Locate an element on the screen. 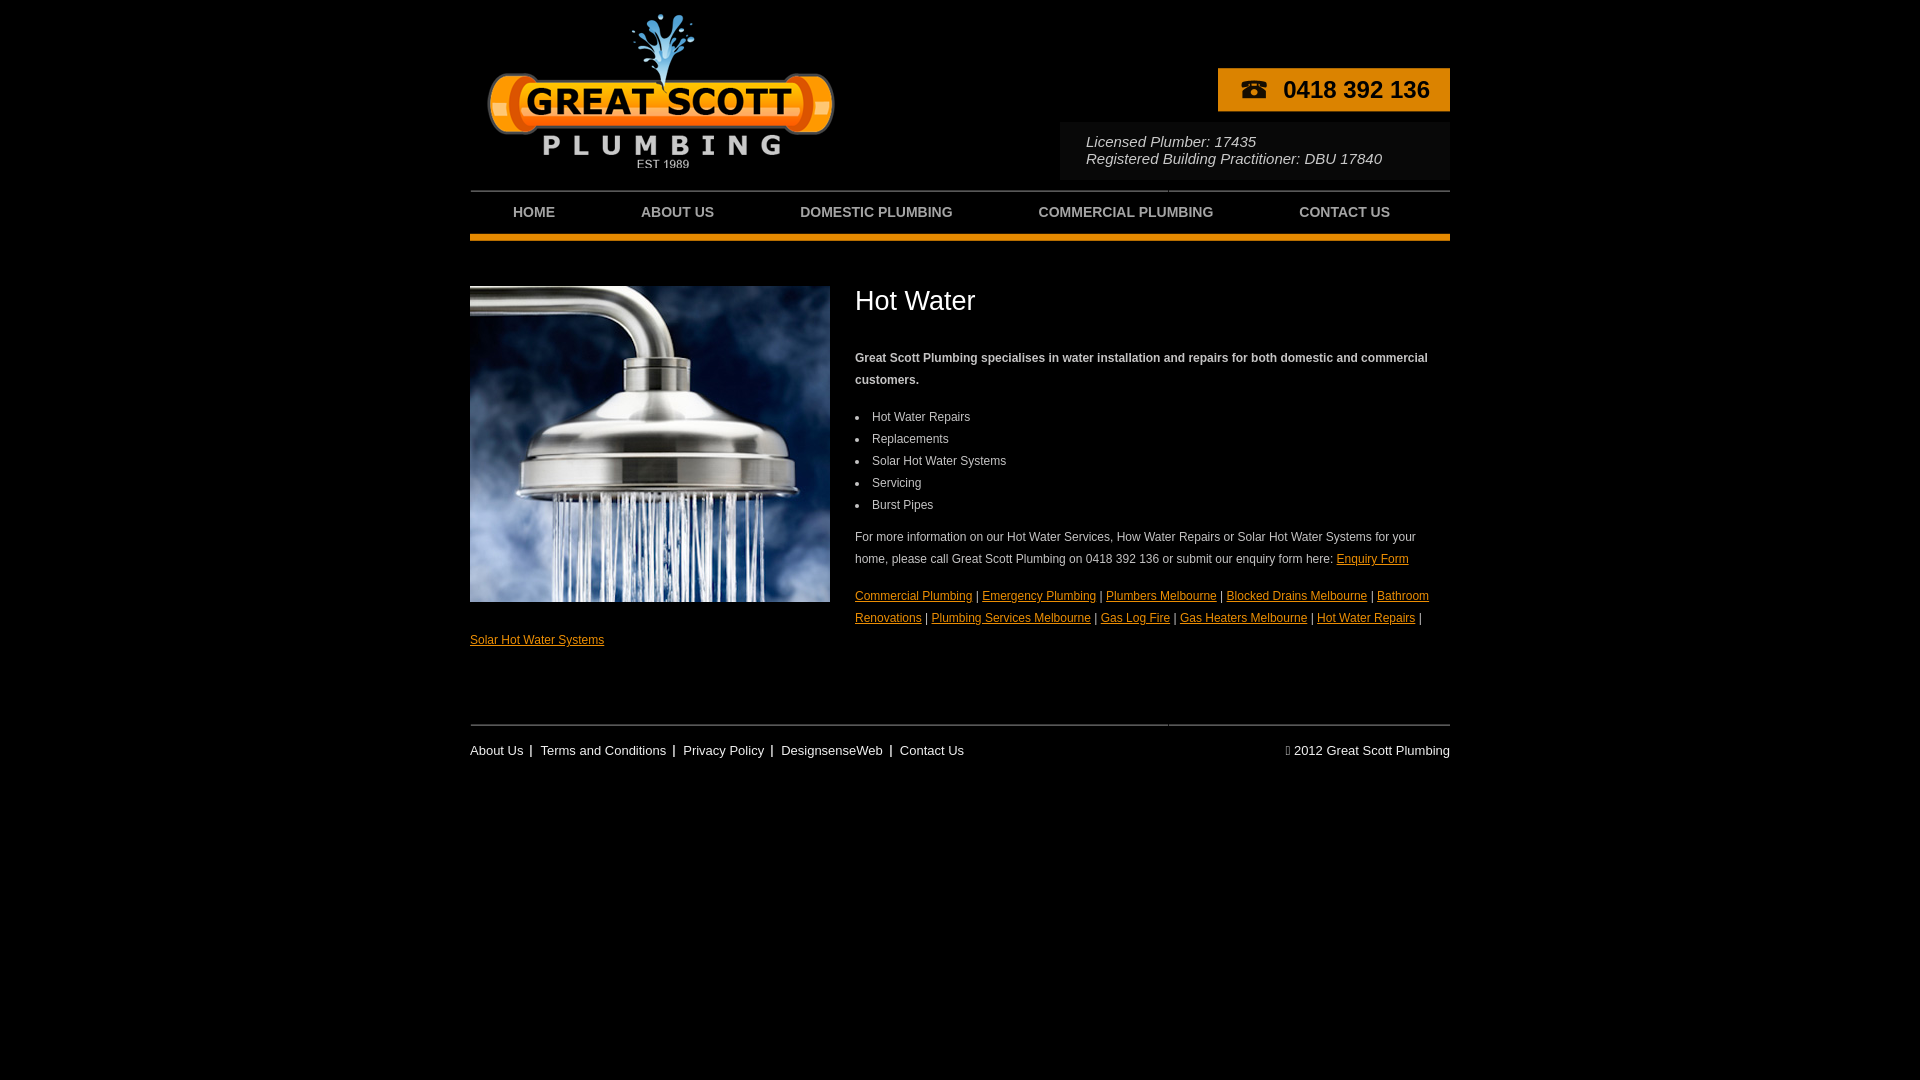 This screenshot has height=1080, width=1920. Contact Us is located at coordinates (932, 750).